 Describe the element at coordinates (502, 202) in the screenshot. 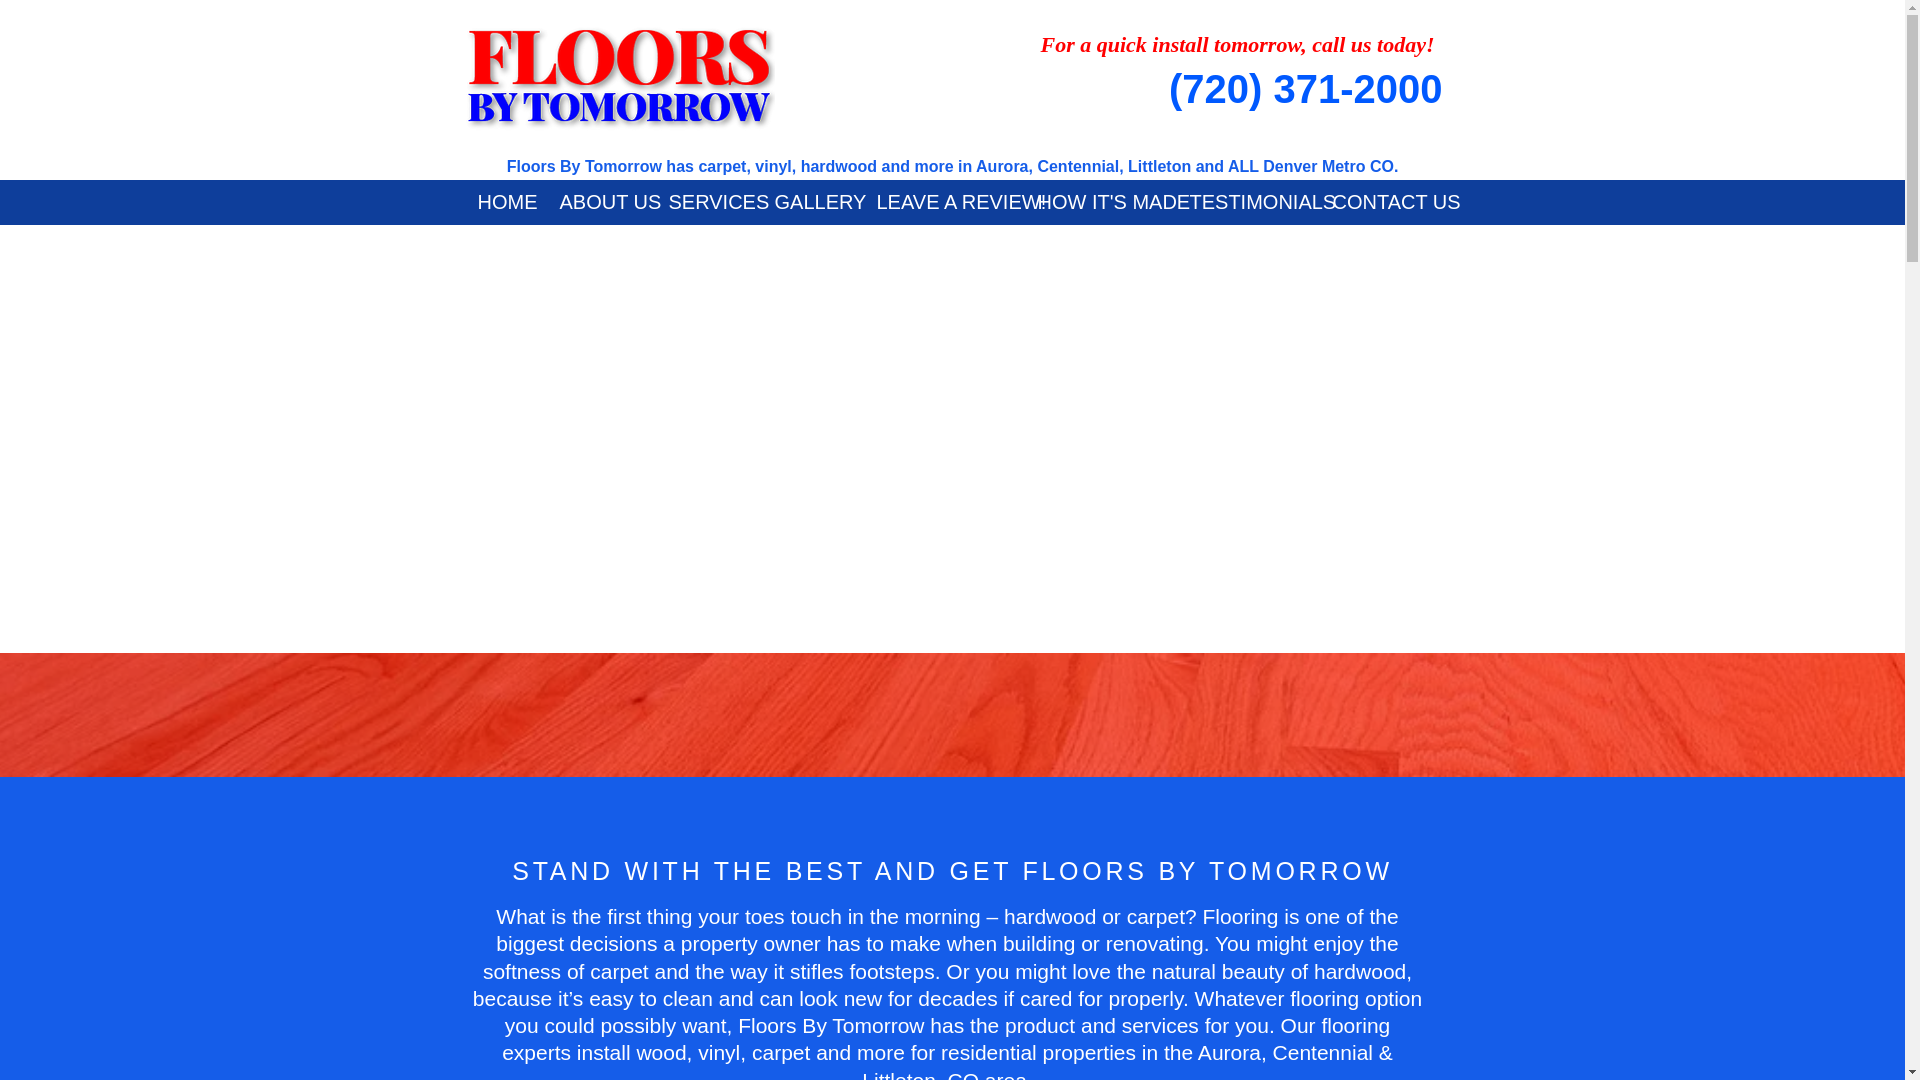

I see `HOME` at that location.